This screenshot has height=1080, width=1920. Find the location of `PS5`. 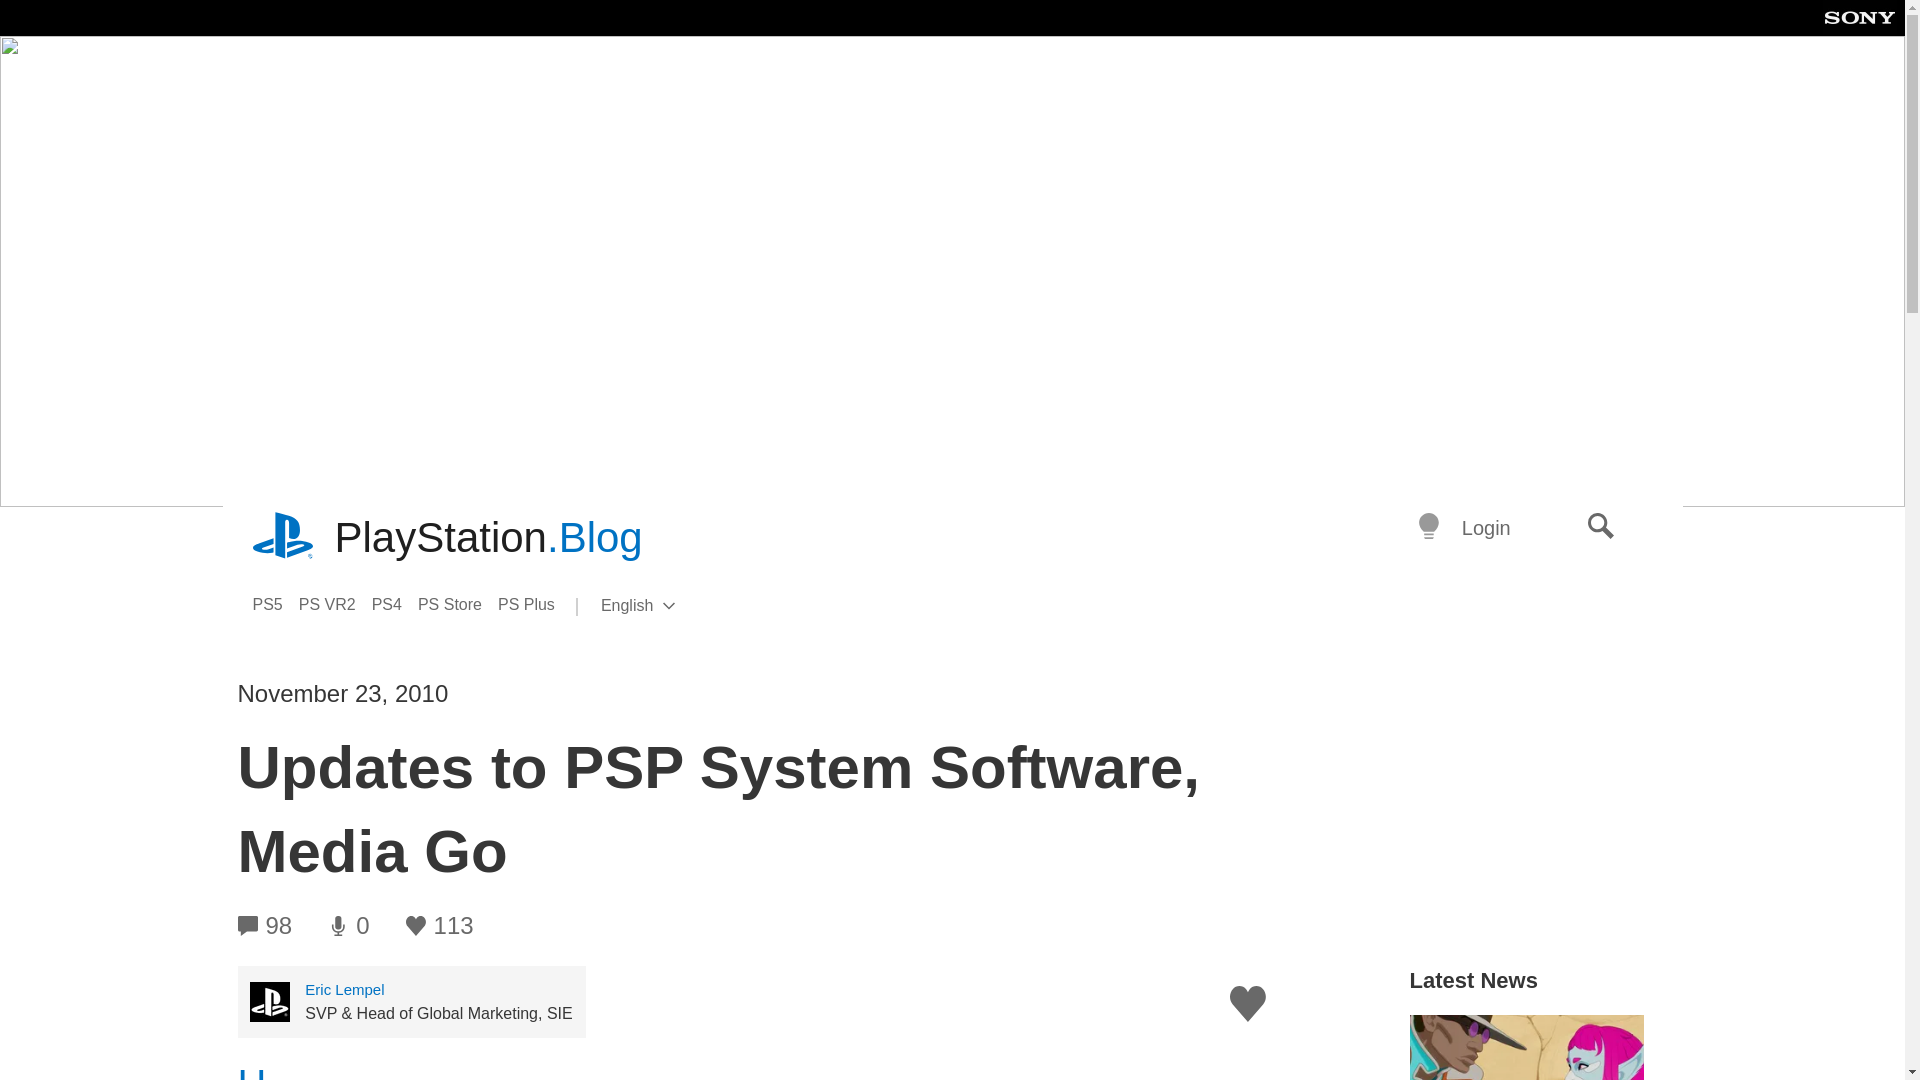

PS5 is located at coordinates (274, 604).